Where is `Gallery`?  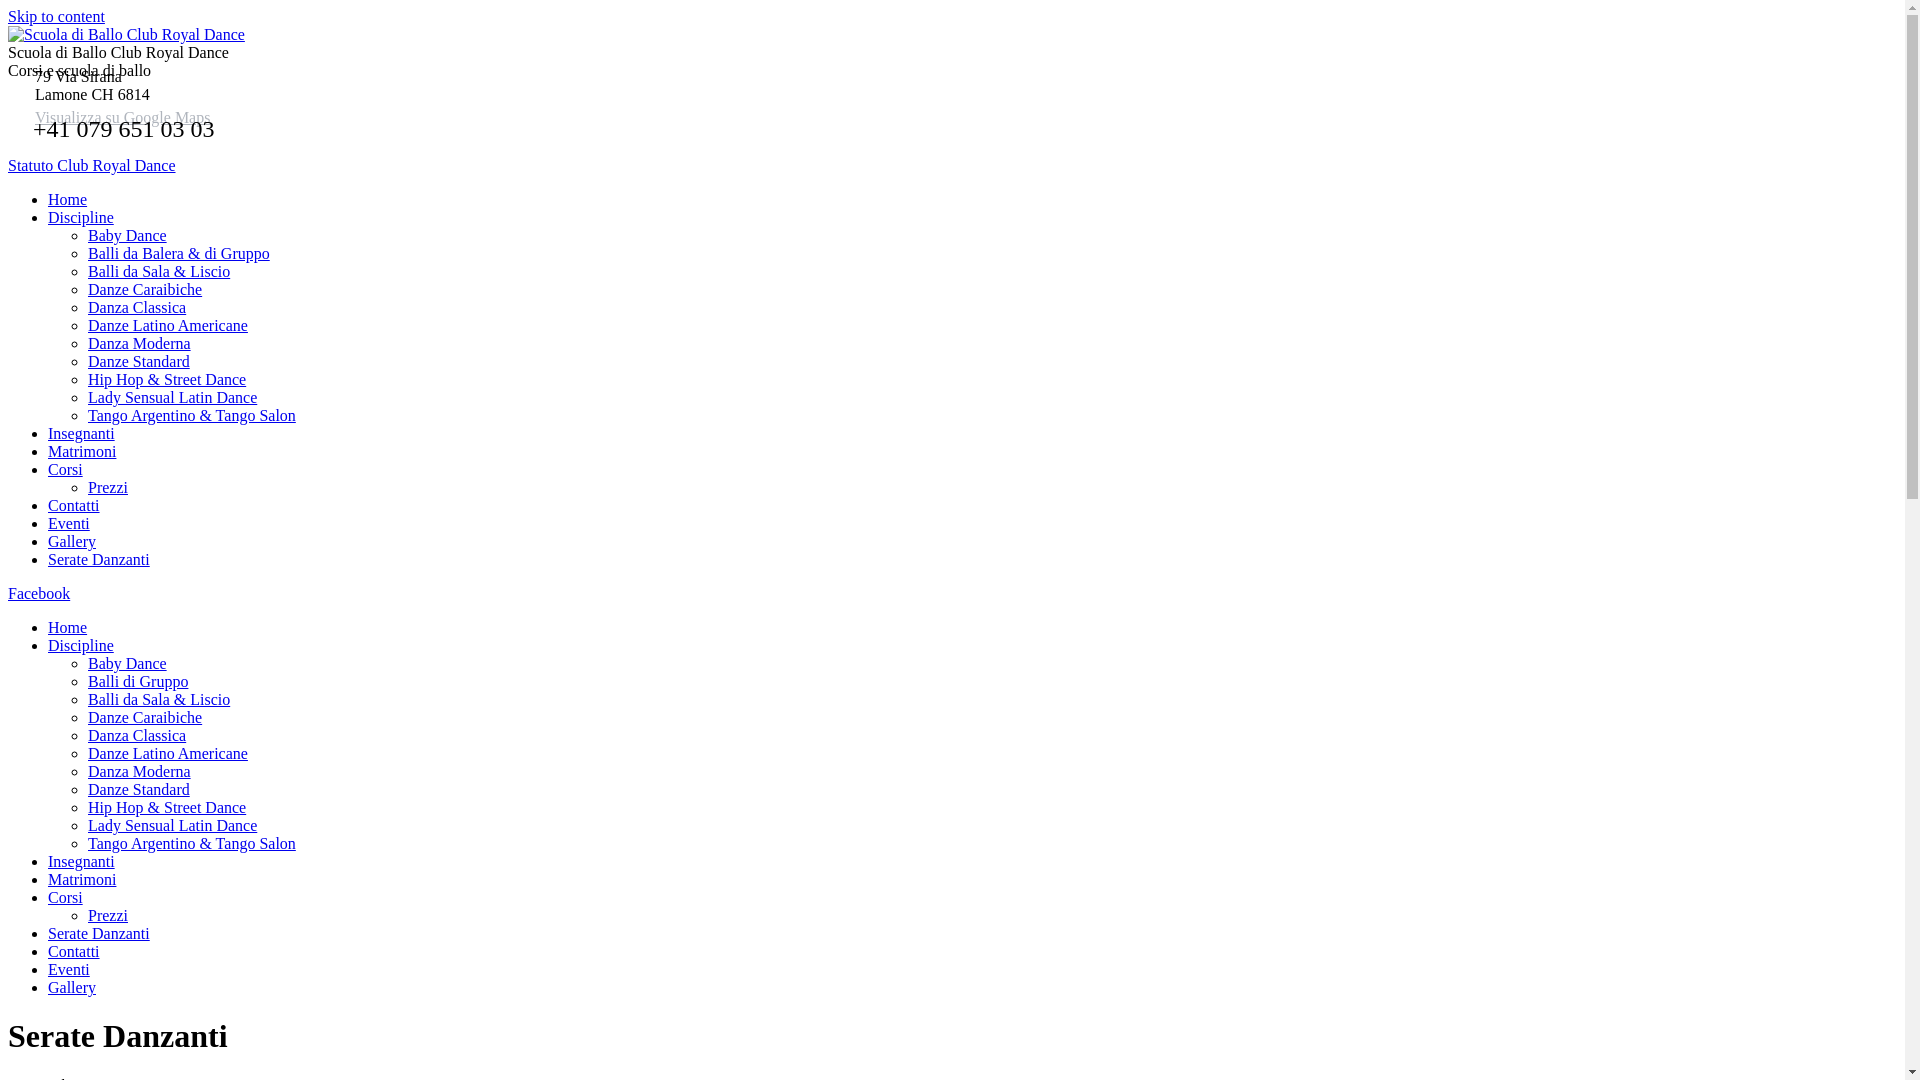
Gallery is located at coordinates (72, 988).